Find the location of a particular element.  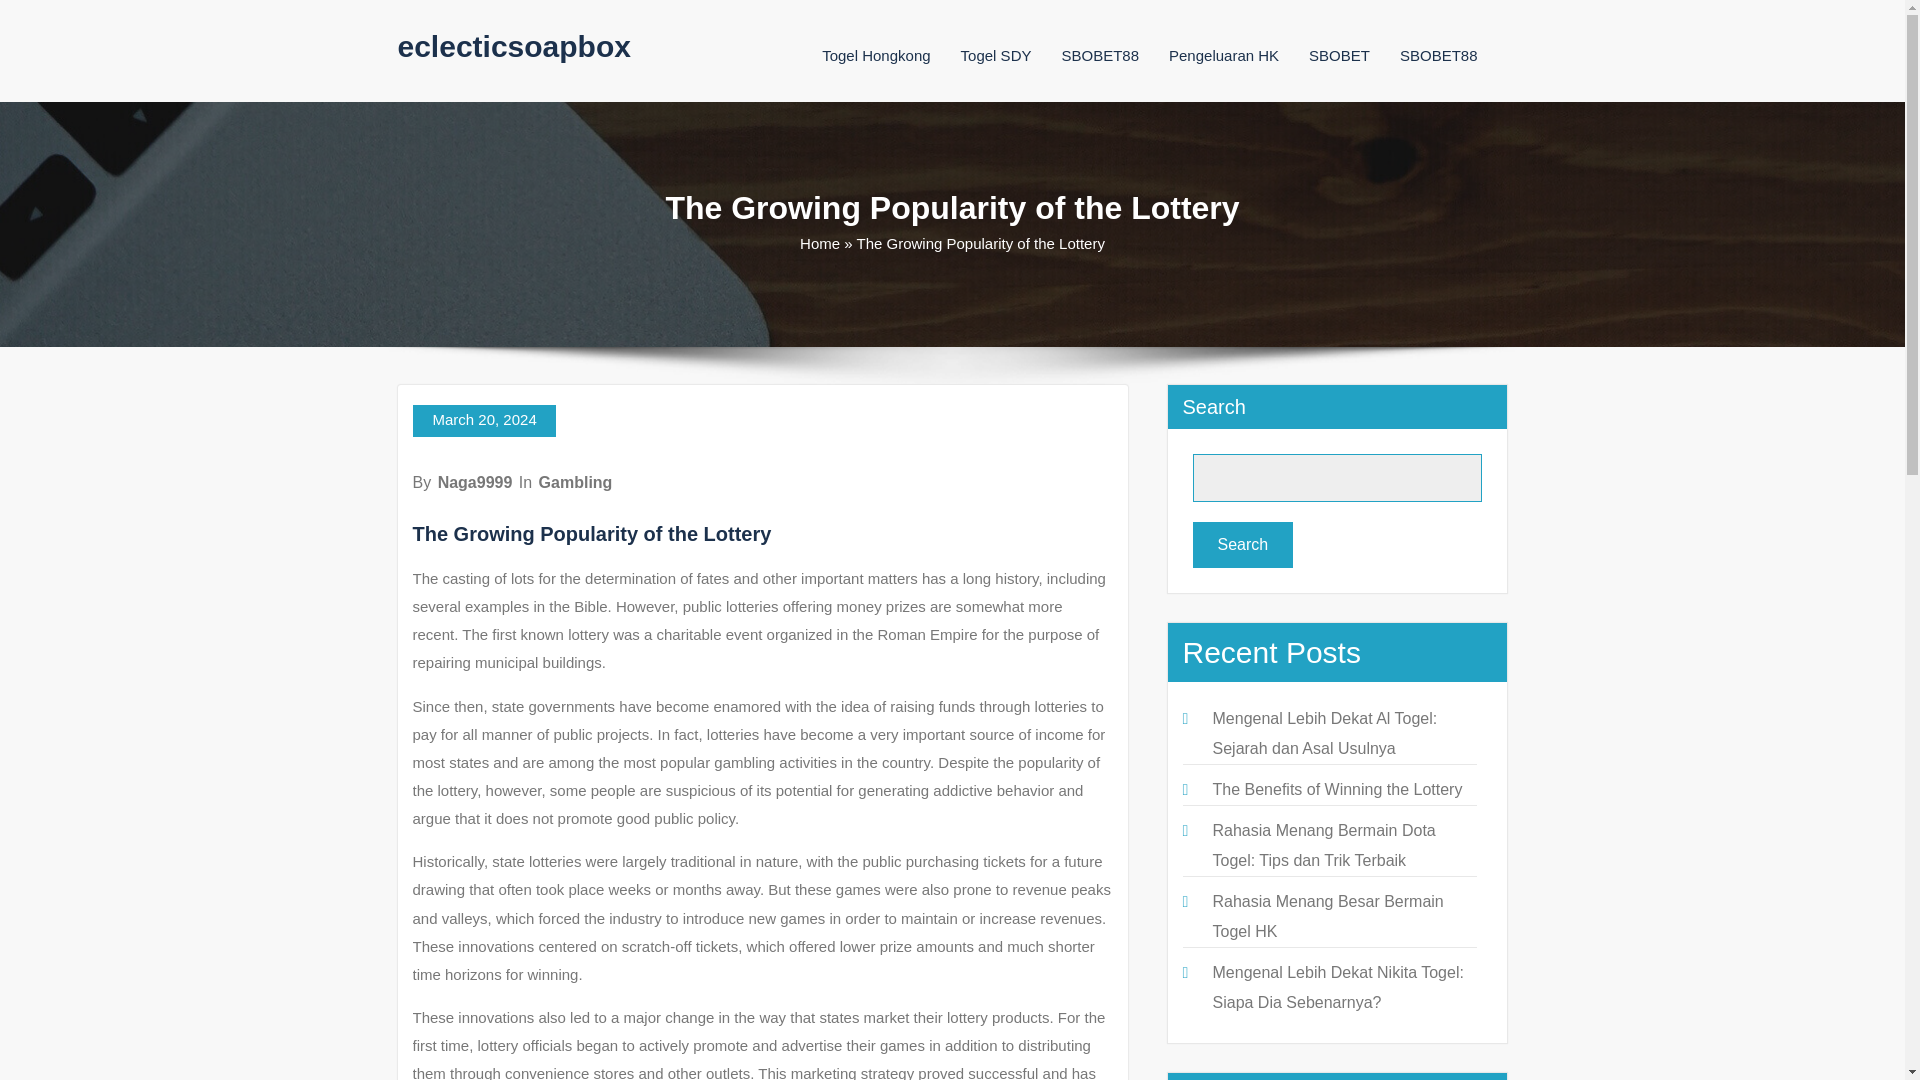

Togel SDY is located at coordinates (996, 55).